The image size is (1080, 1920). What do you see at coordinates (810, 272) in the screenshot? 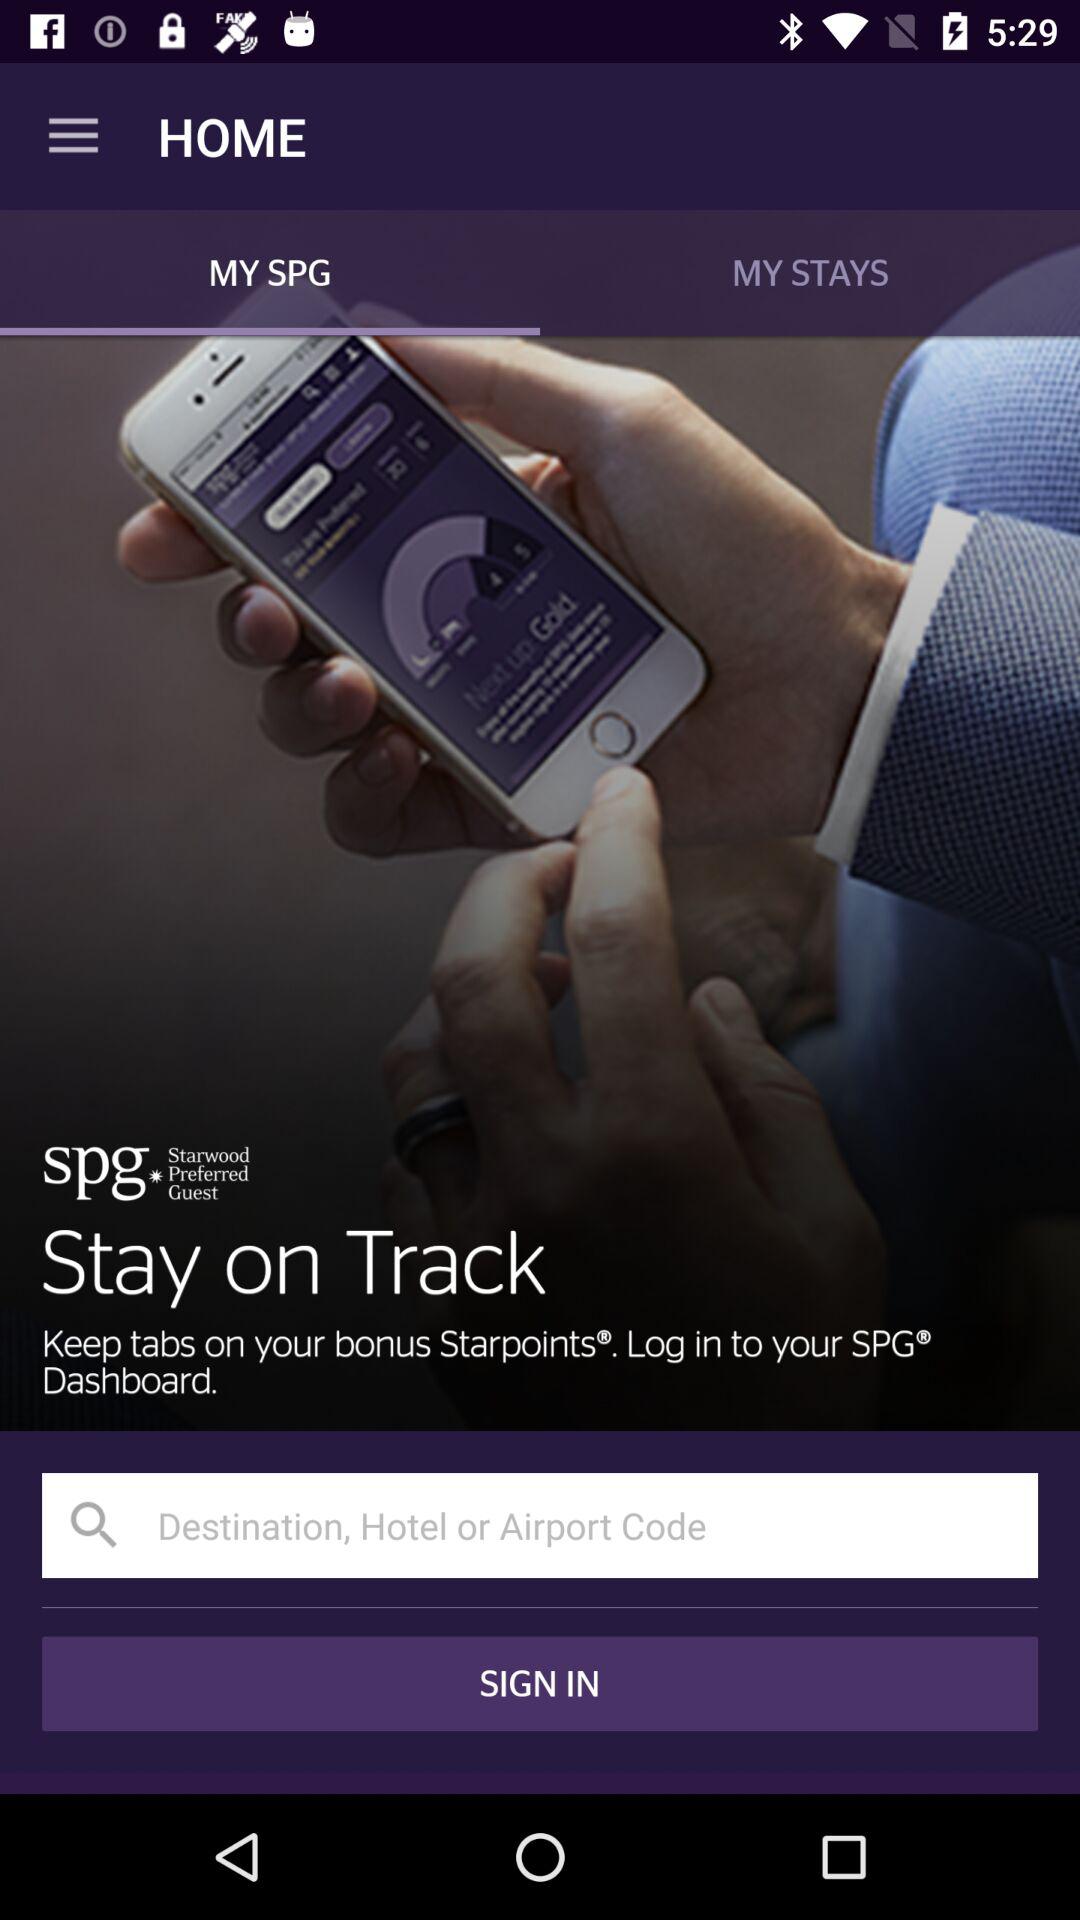
I see `press the item next to my spg app` at bounding box center [810, 272].